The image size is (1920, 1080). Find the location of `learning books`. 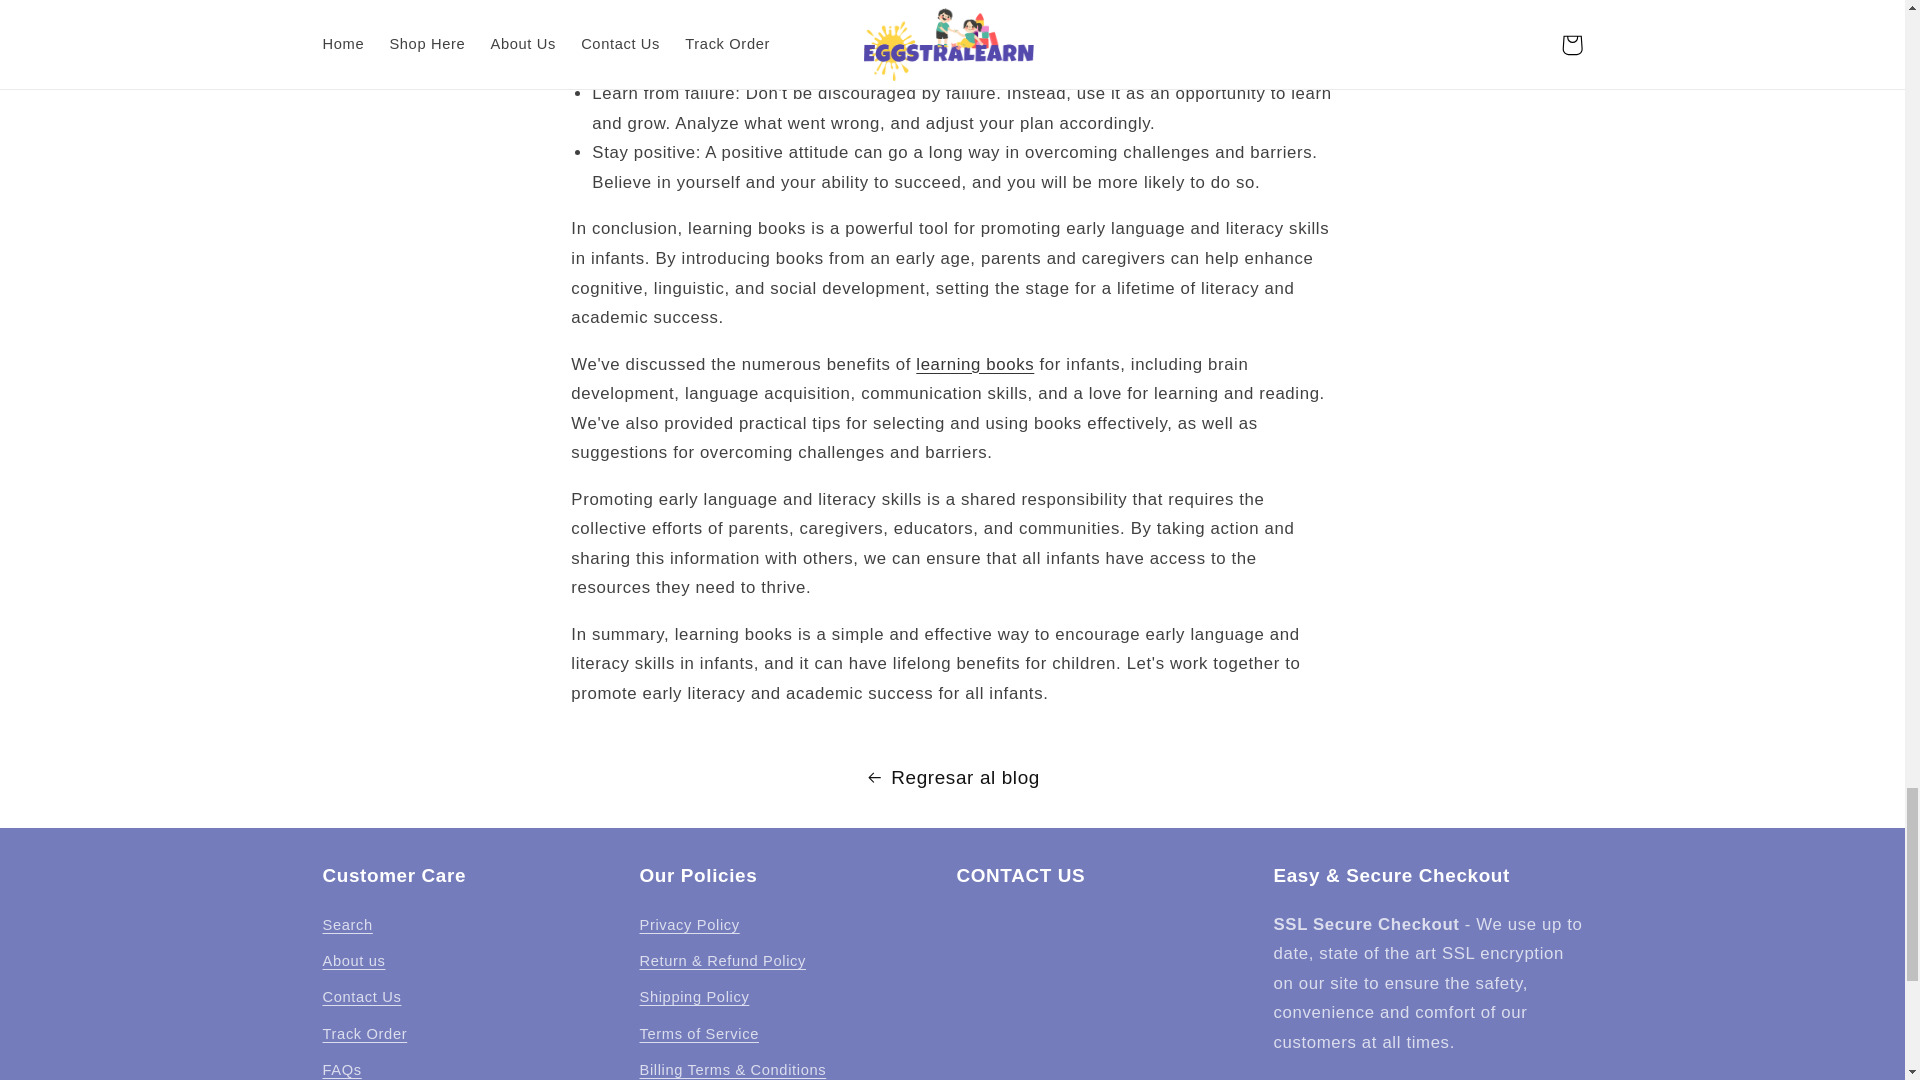

learning books is located at coordinates (974, 364).